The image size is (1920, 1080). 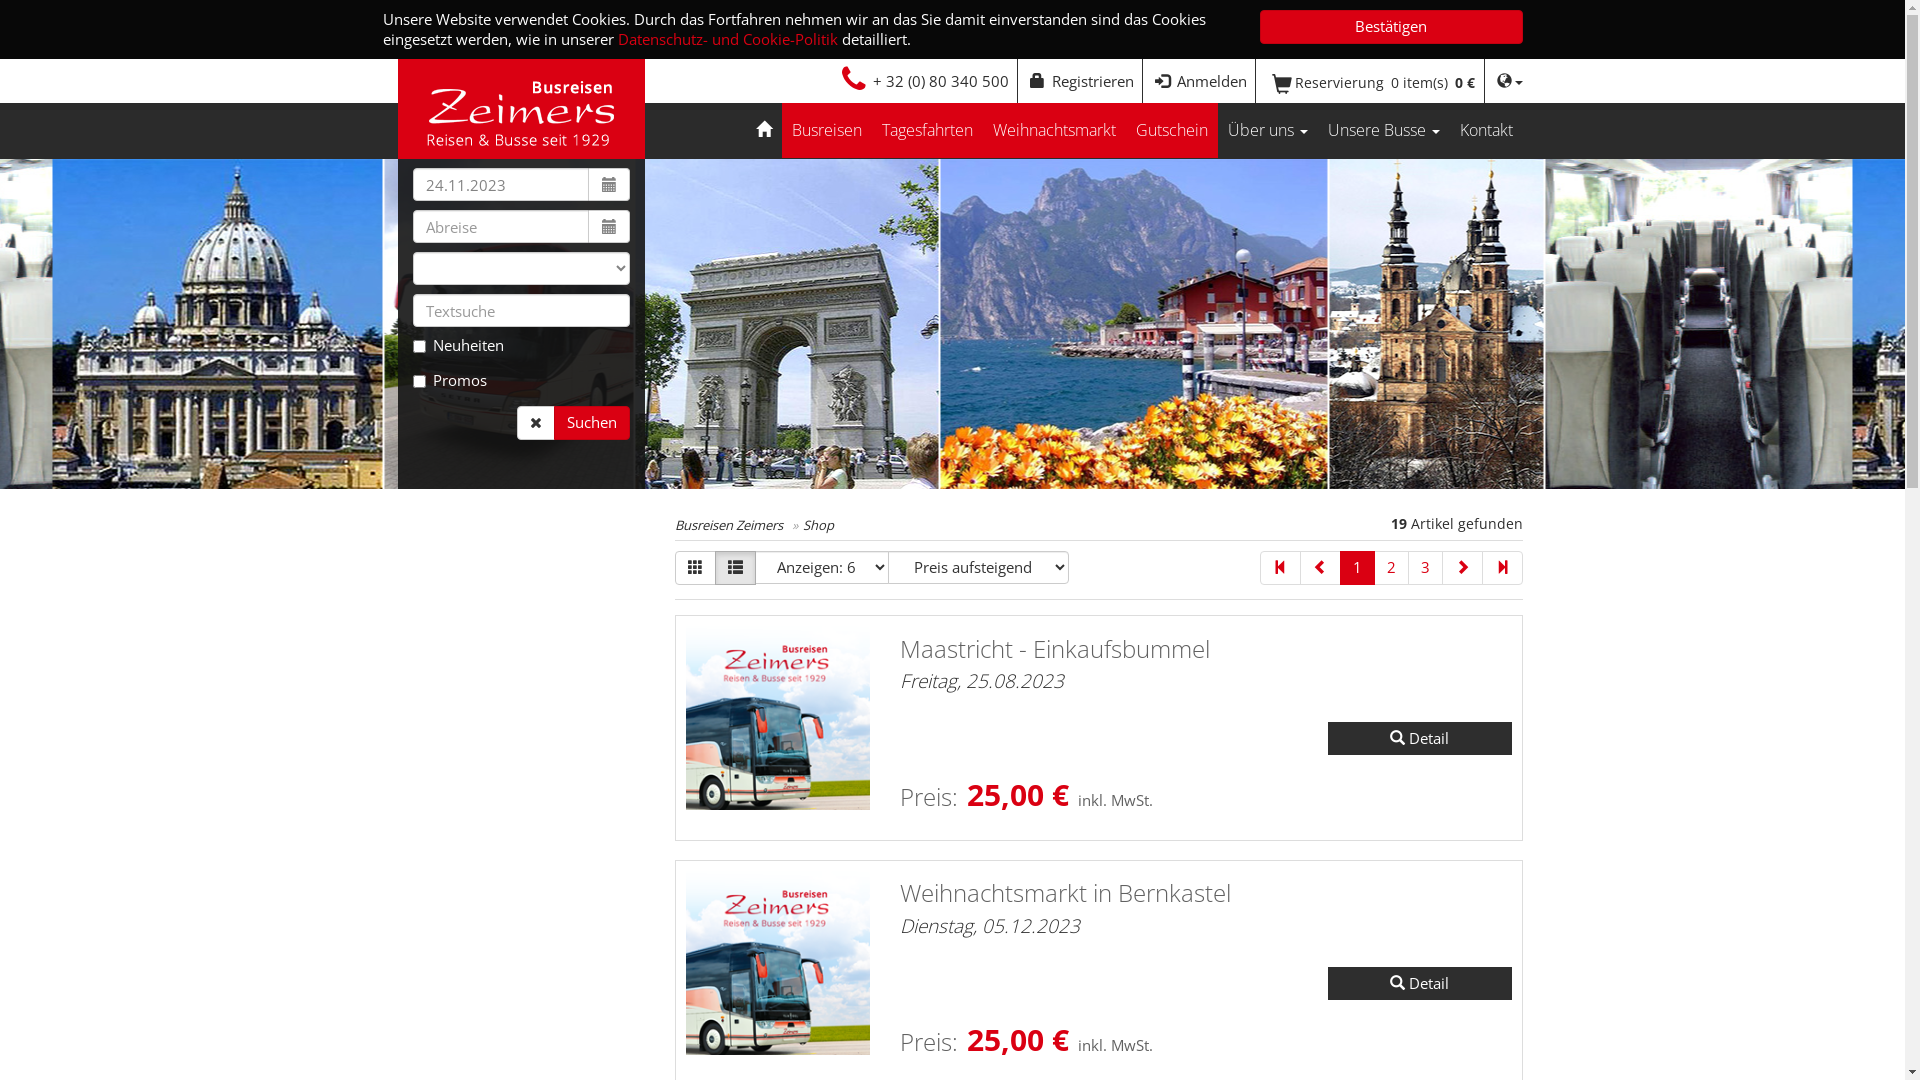 What do you see at coordinates (1420, 739) in the screenshot?
I see `Detail` at bounding box center [1420, 739].